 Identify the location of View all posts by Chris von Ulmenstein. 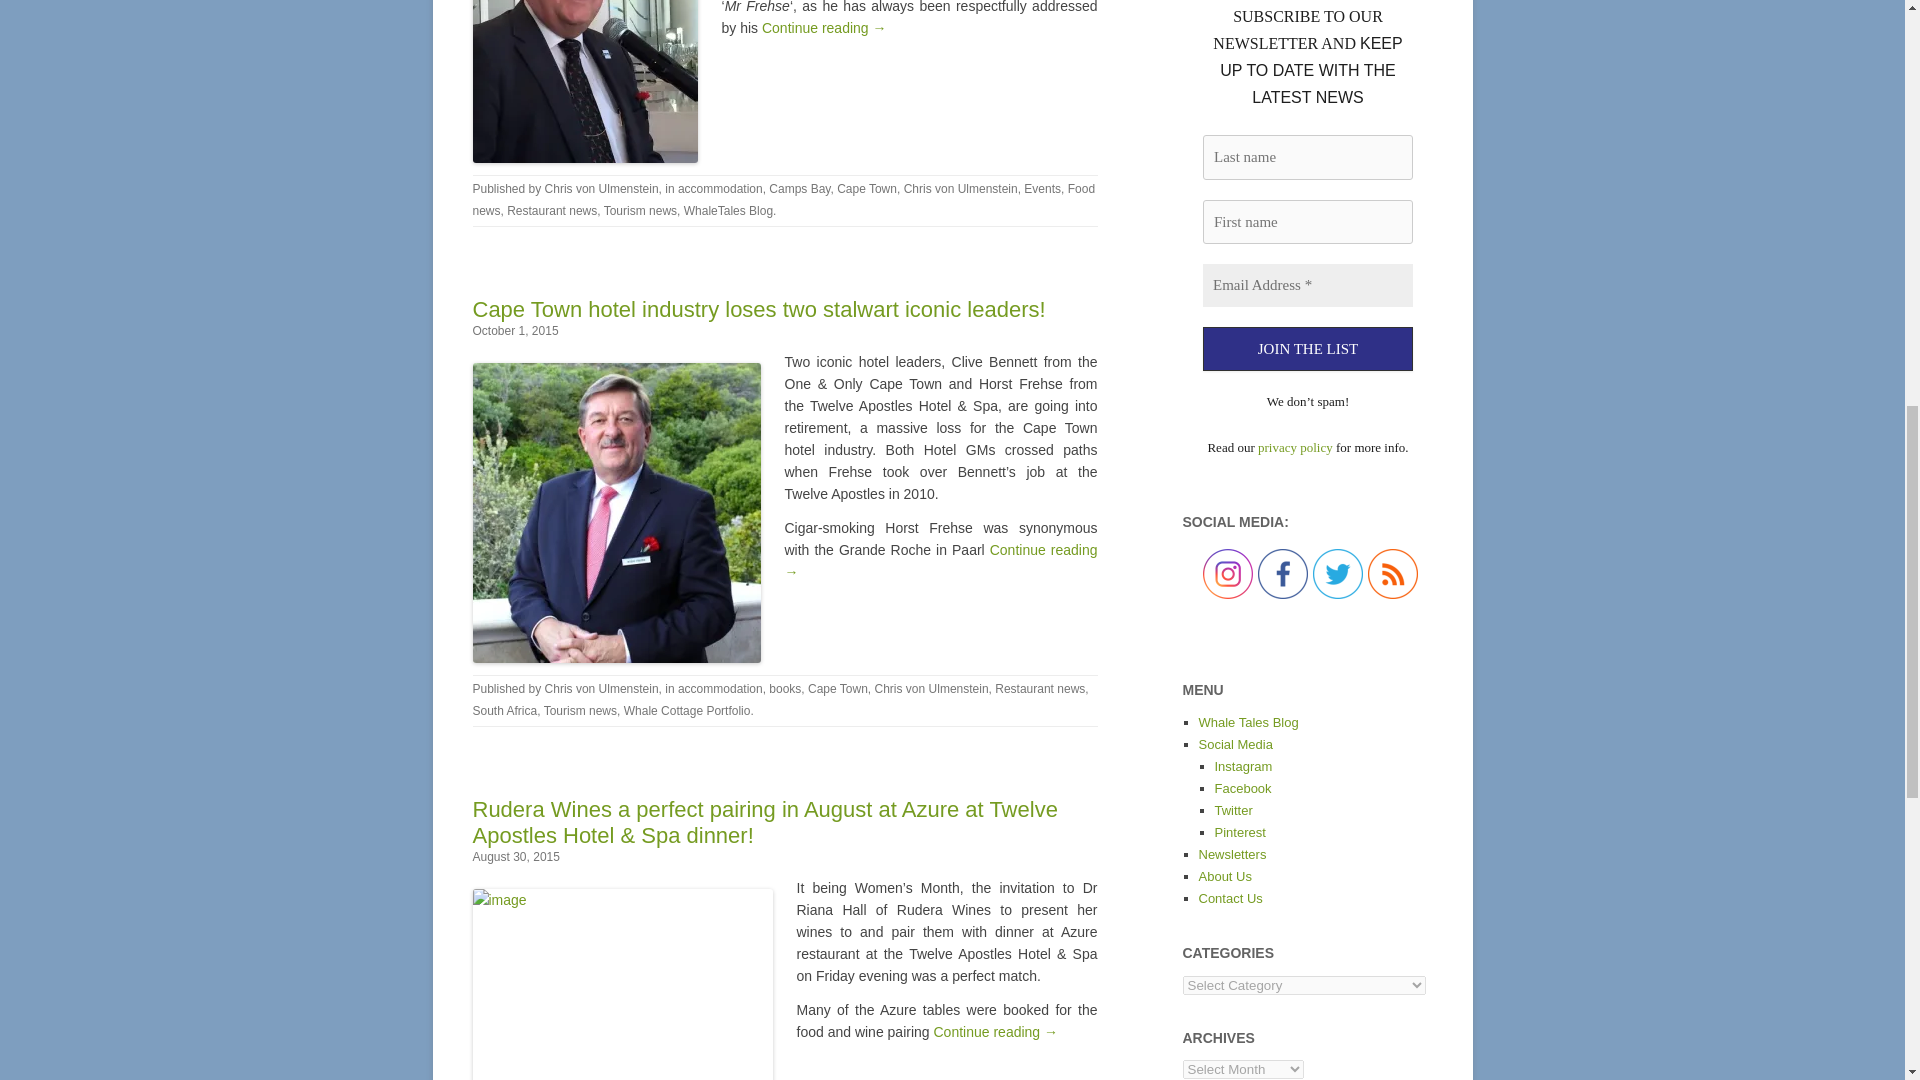
(602, 188).